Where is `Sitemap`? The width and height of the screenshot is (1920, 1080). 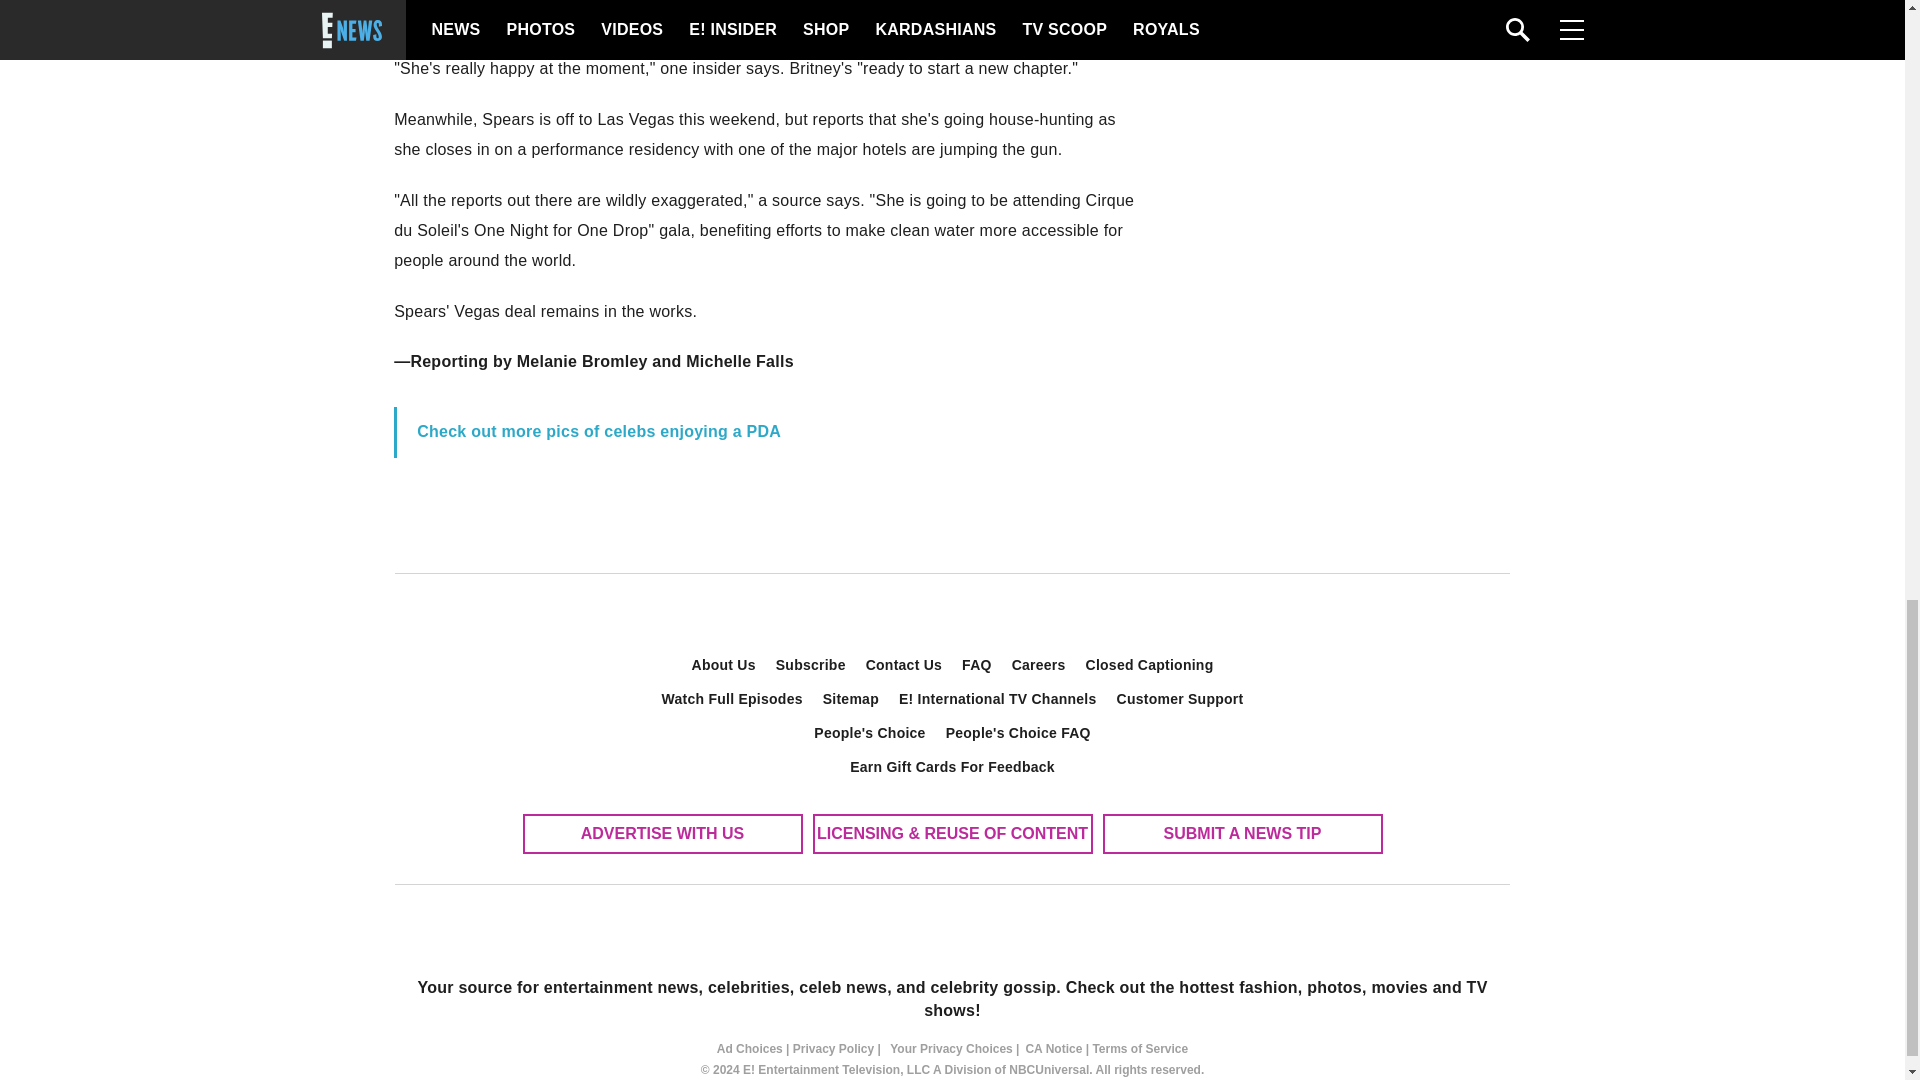 Sitemap is located at coordinates (850, 698).